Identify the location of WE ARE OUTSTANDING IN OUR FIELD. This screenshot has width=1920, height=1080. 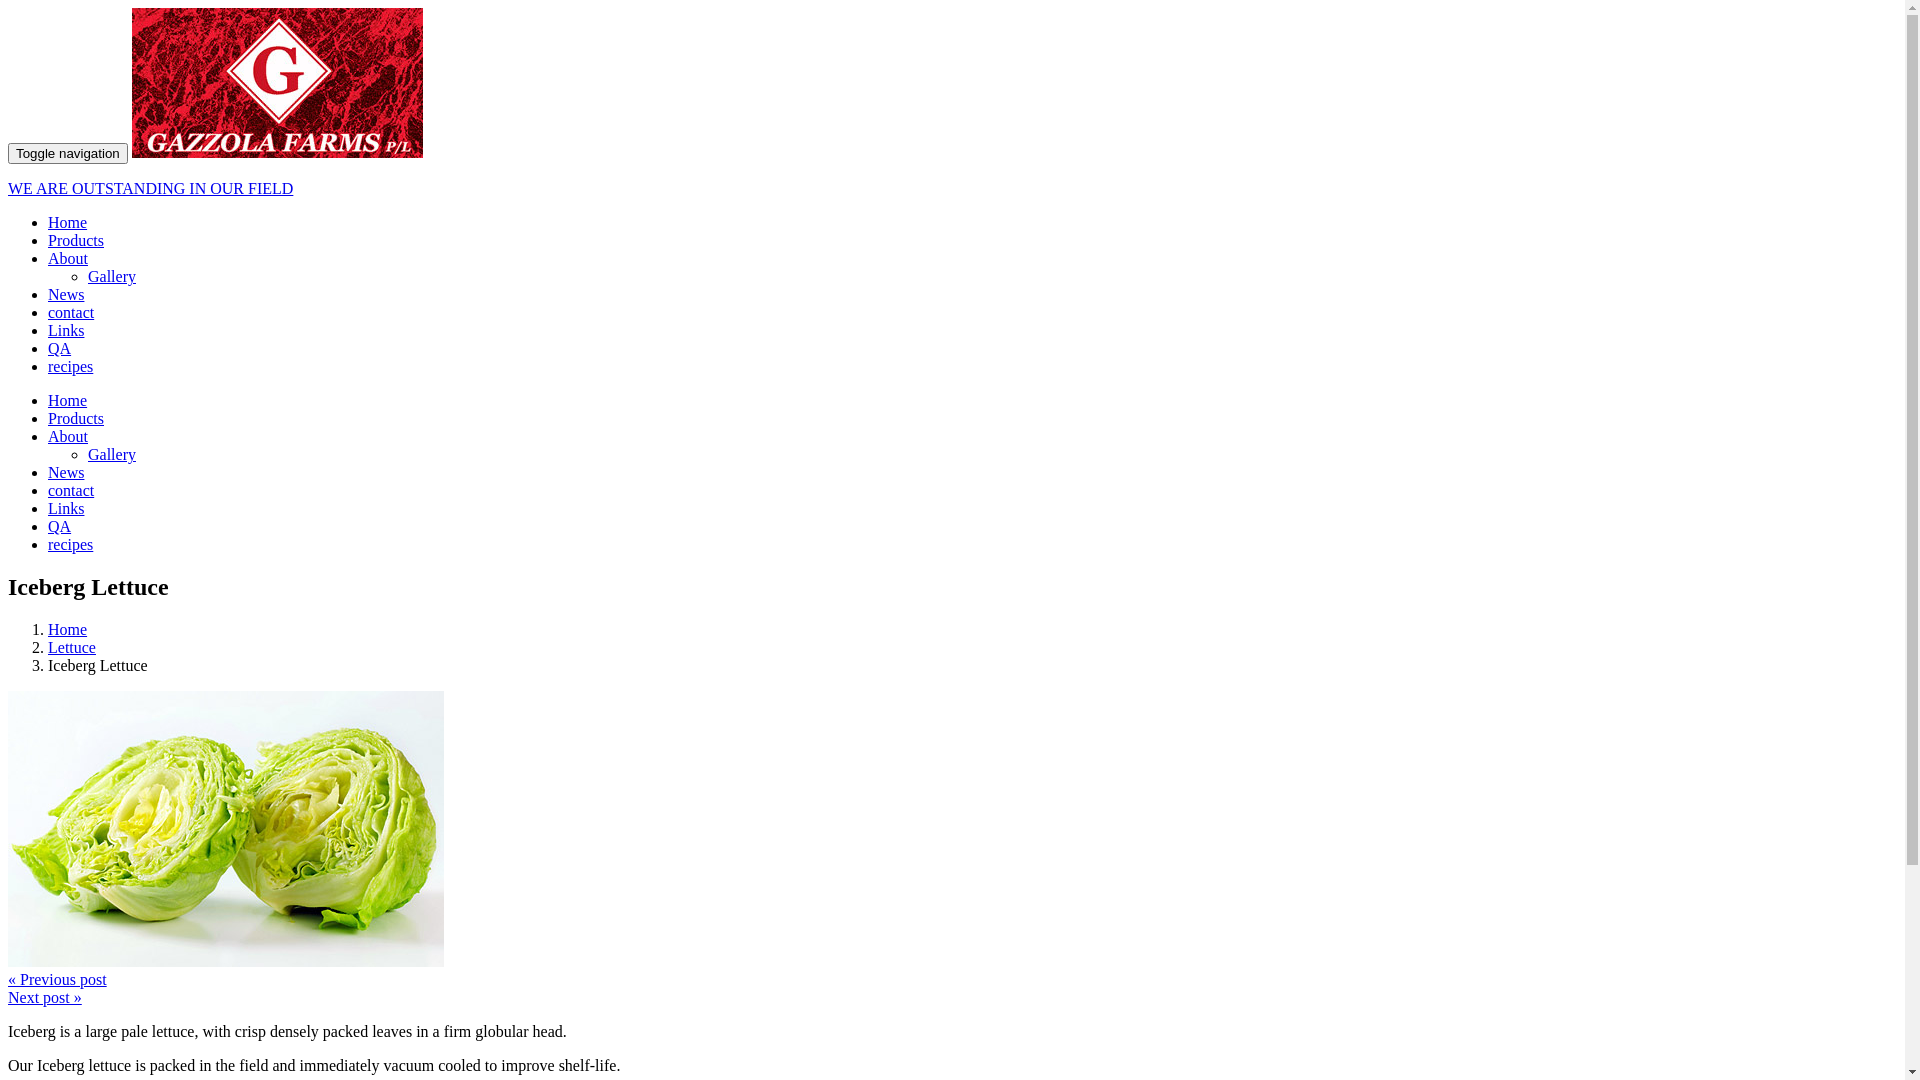
(952, 171).